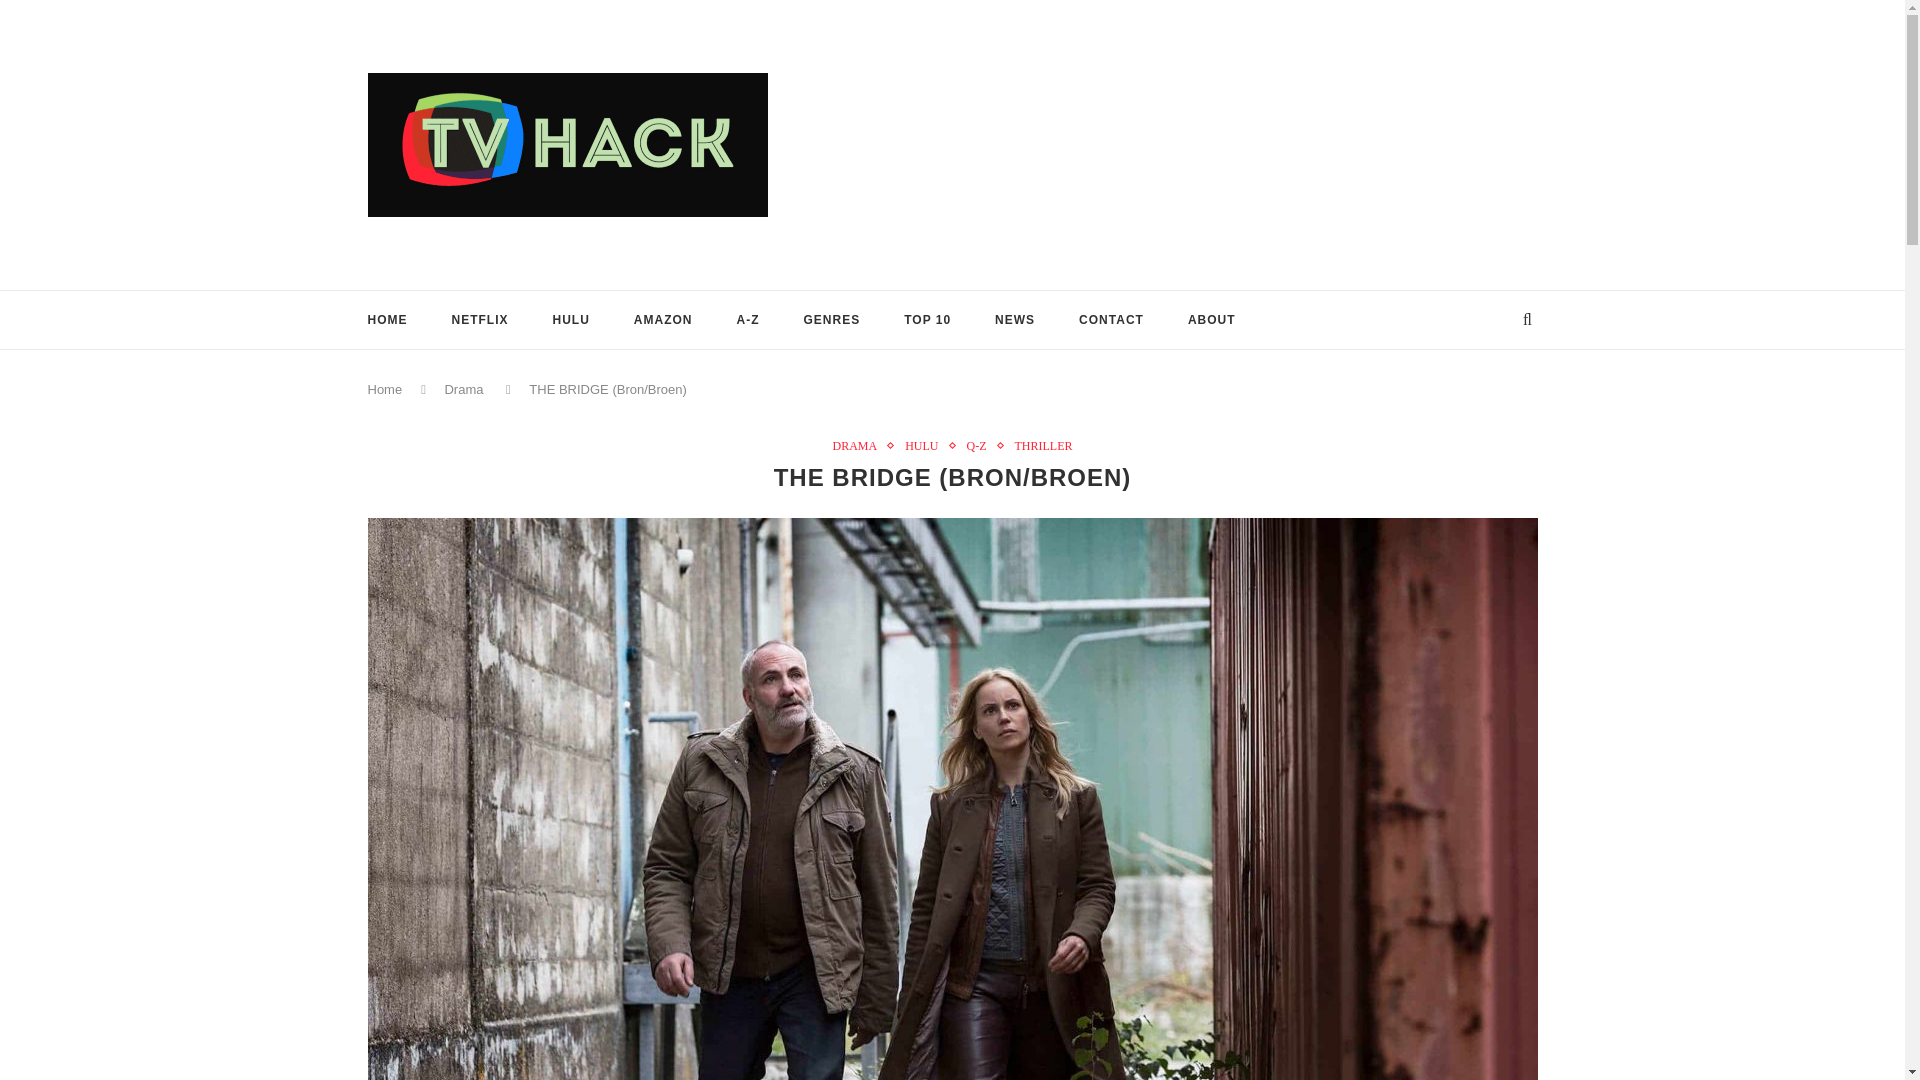 The height and width of the screenshot is (1080, 1920). What do you see at coordinates (1112, 318) in the screenshot?
I see `CONTACT` at bounding box center [1112, 318].